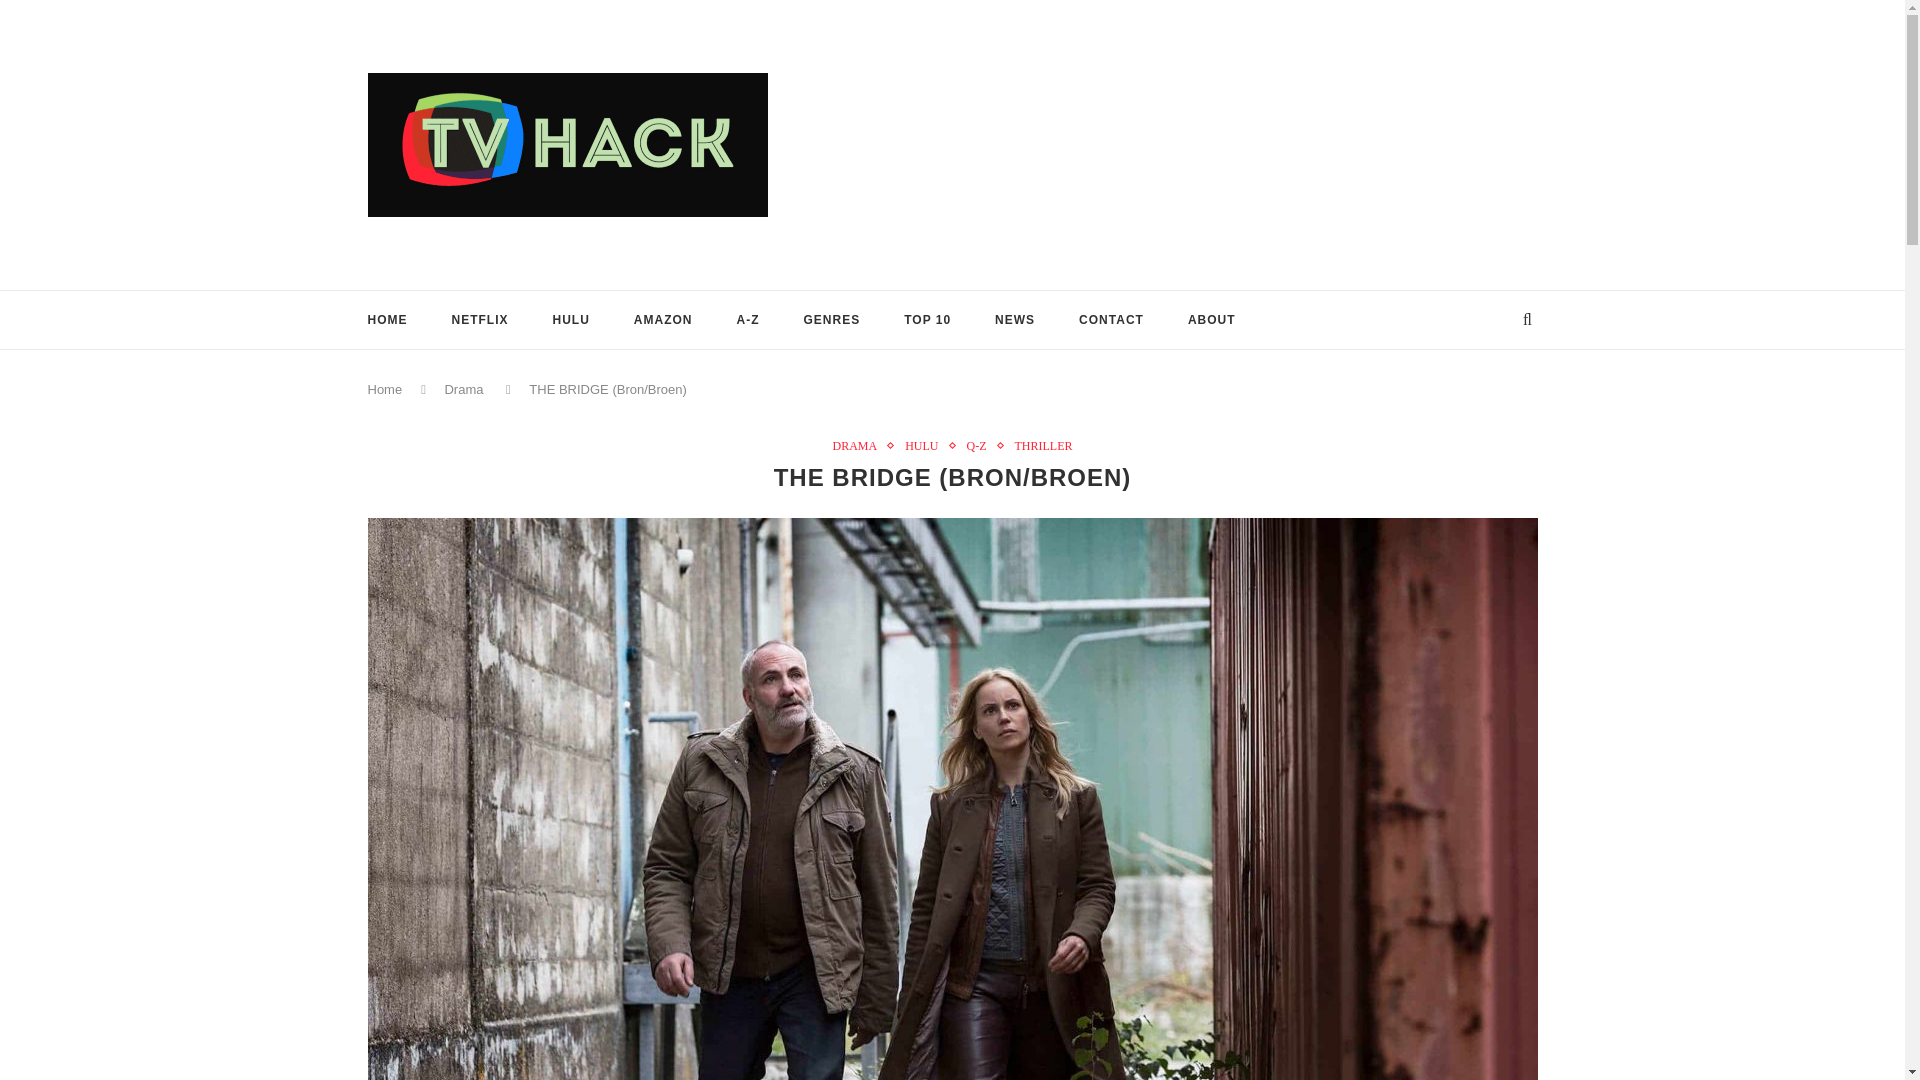 The height and width of the screenshot is (1080, 1920). What do you see at coordinates (1112, 318) in the screenshot?
I see `CONTACT` at bounding box center [1112, 318].